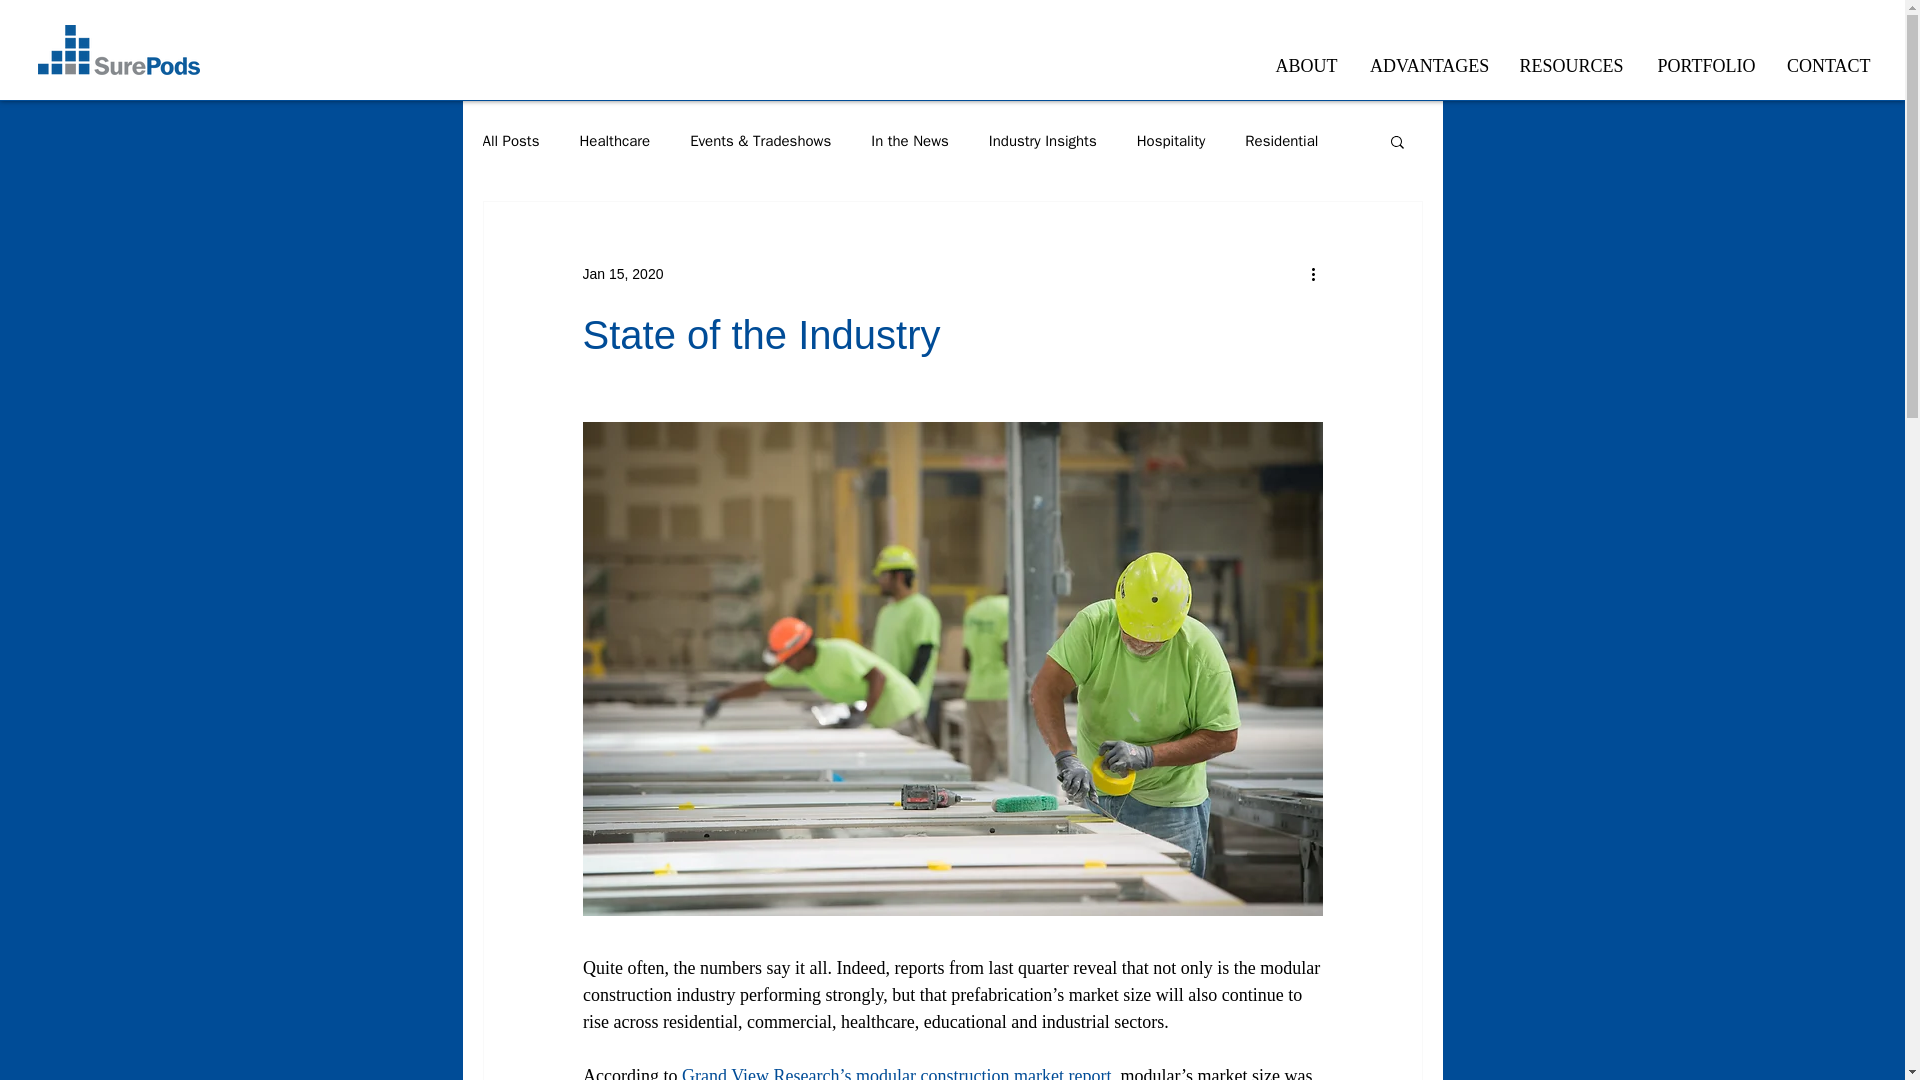 This screenshot has width=1920, height=1080. Describe the element at coordinates (510, 141) in the screenshot. I see `All Posts` at that location.